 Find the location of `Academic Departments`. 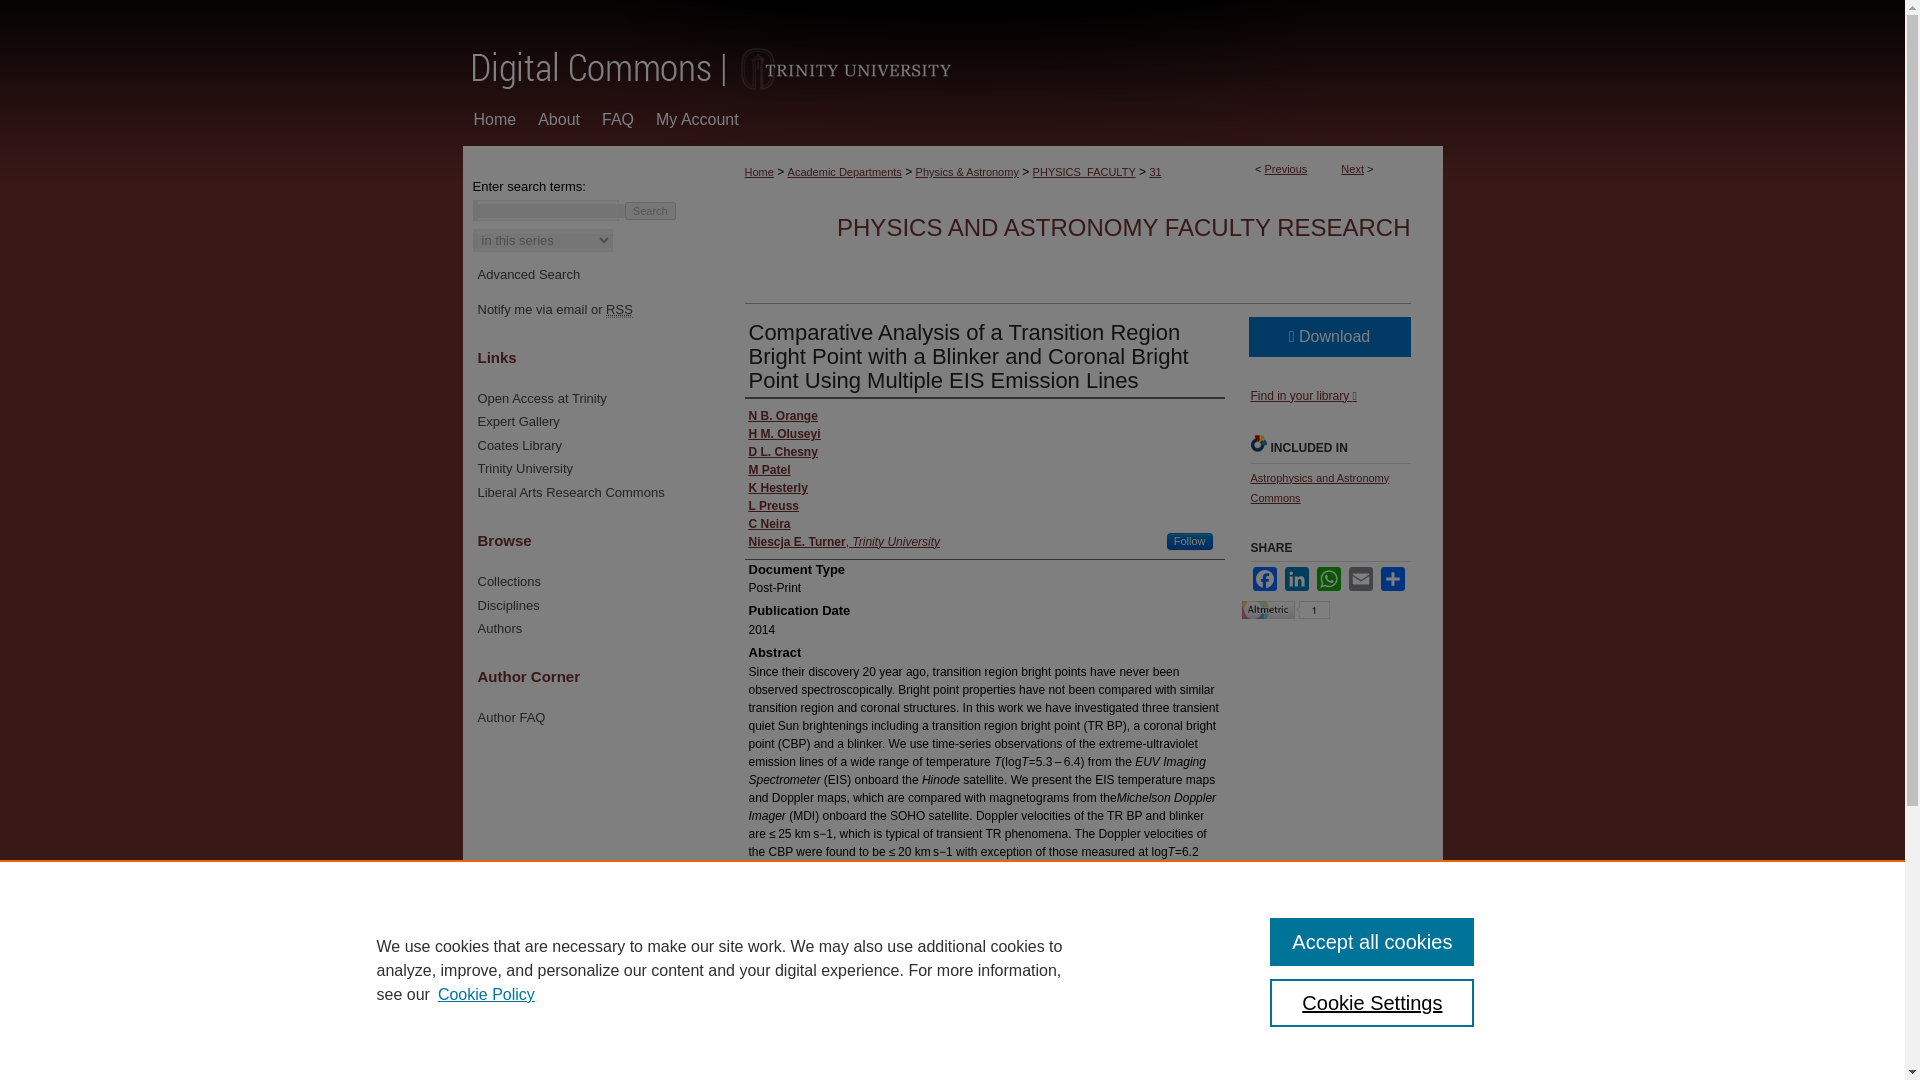

Academic Departments is located at coordinates (844, 172).